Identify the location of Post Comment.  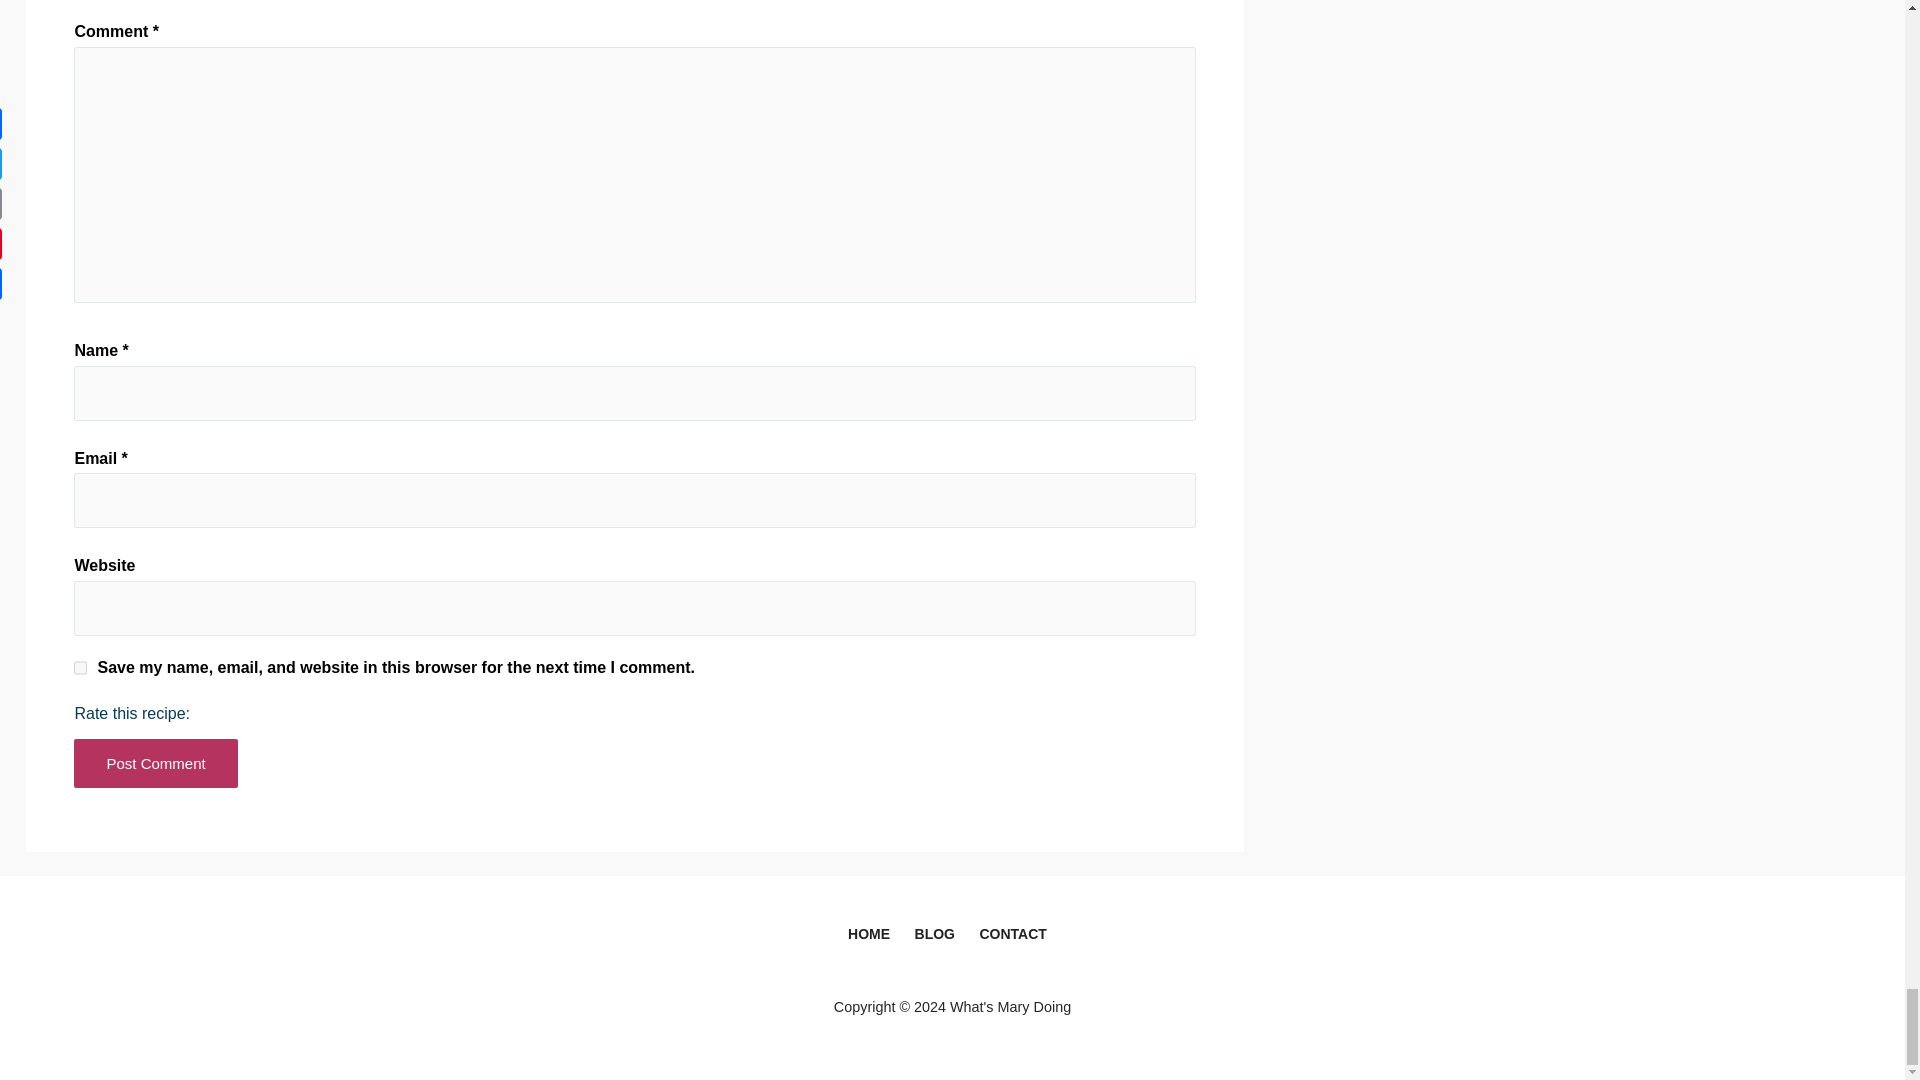
(155, 763).